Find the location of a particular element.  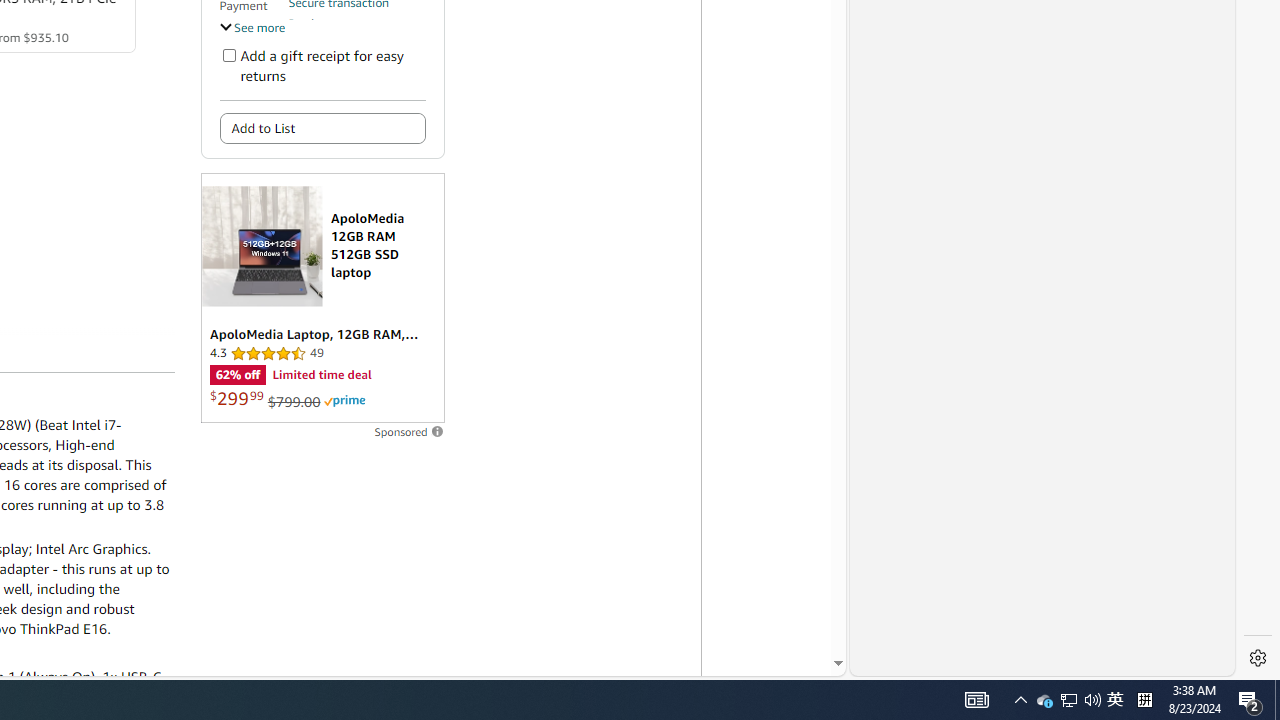

Prime is located at coordinates (344, 400).